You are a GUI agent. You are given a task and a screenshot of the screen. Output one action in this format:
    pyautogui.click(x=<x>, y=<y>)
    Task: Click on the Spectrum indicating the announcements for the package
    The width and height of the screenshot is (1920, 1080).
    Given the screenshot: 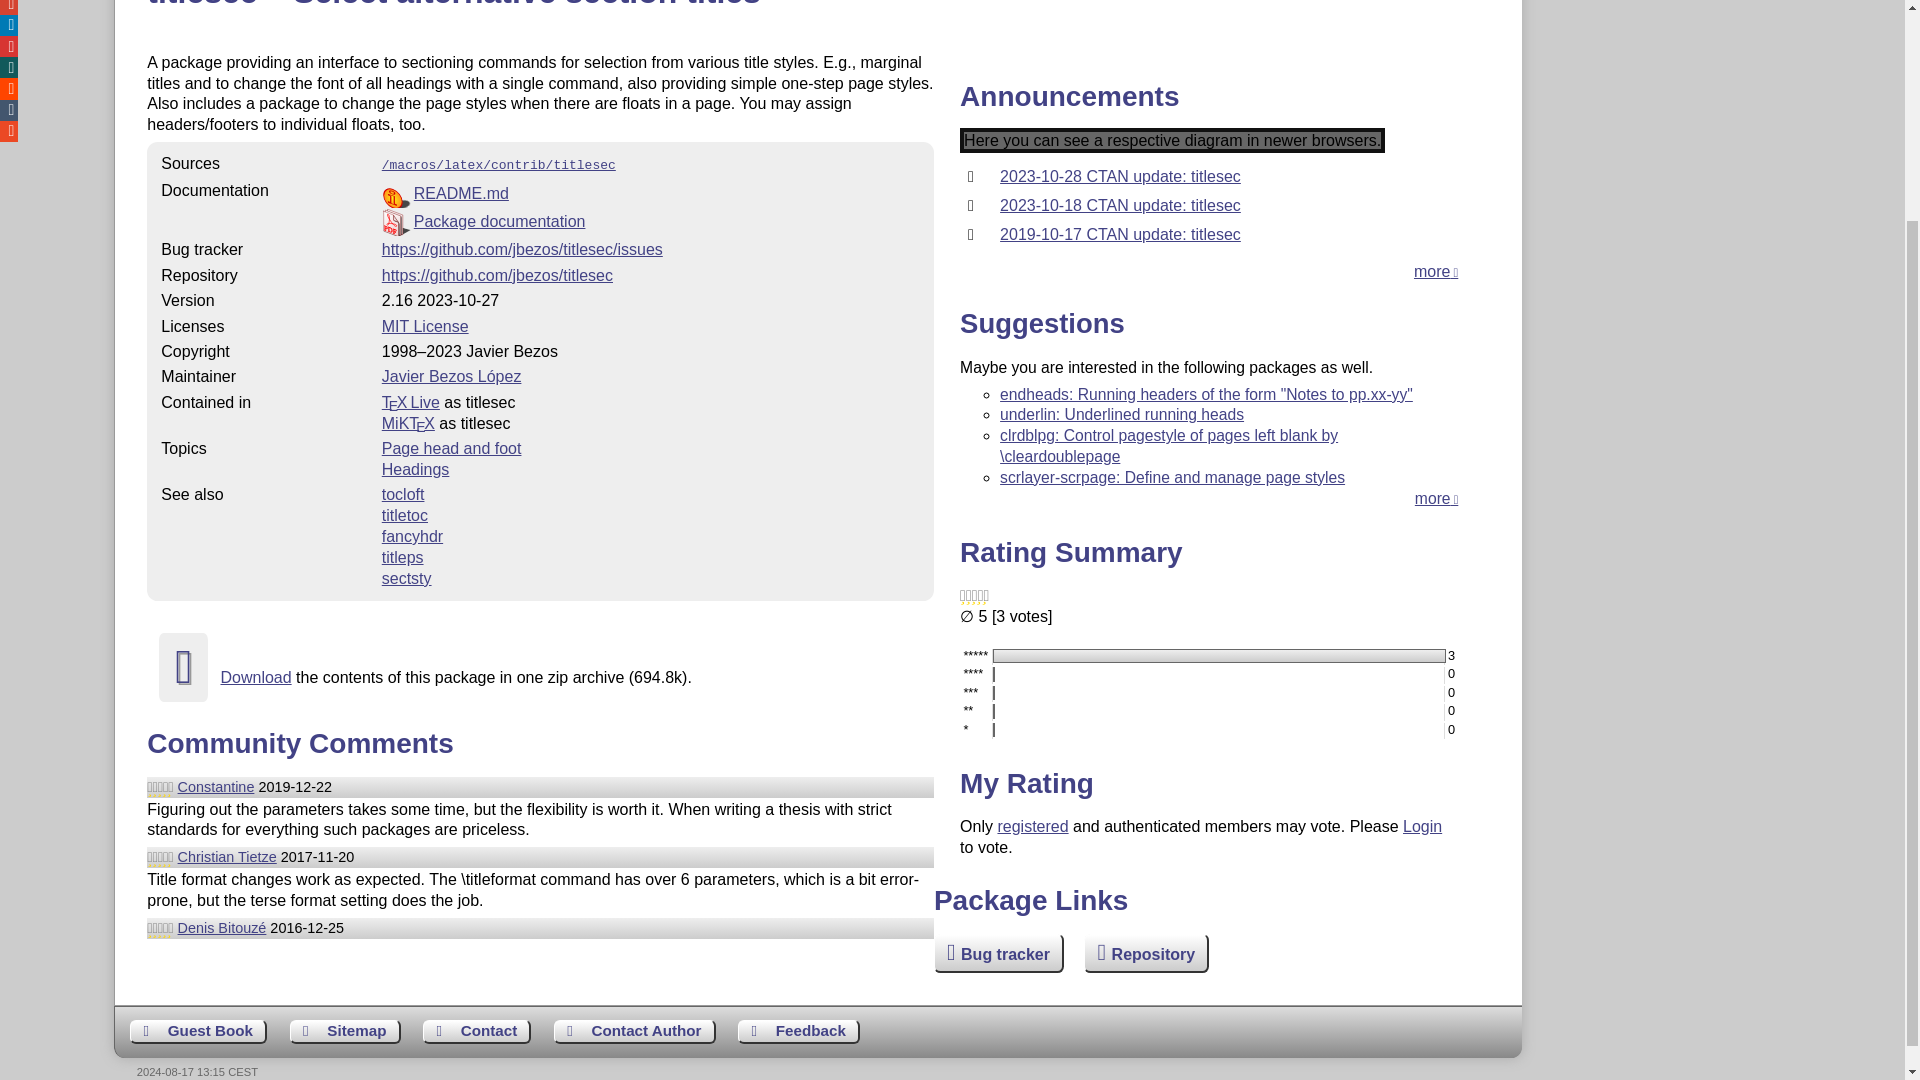 What is the action you would take?
    pyautogui.click(x=1172, y=140)
    